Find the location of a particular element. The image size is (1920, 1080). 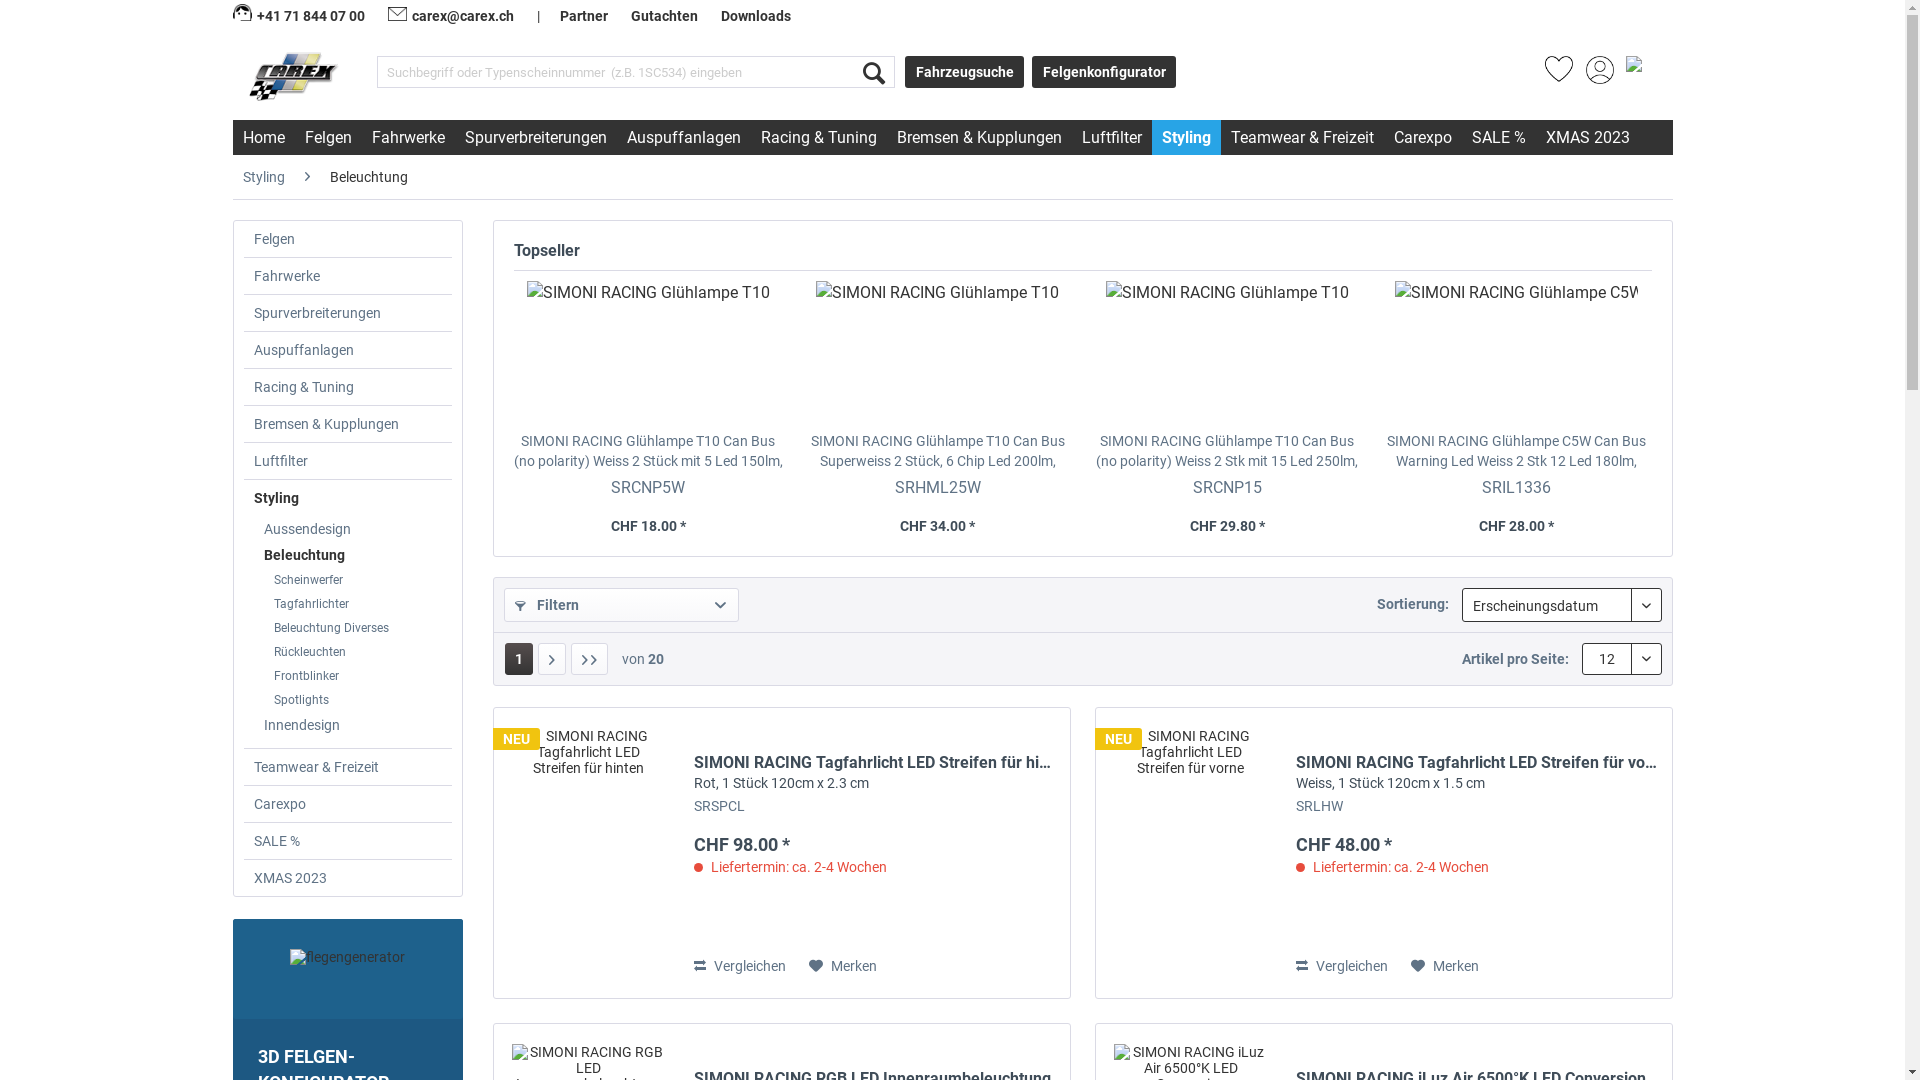

Carexpo is located at coordinates (1423, 138).